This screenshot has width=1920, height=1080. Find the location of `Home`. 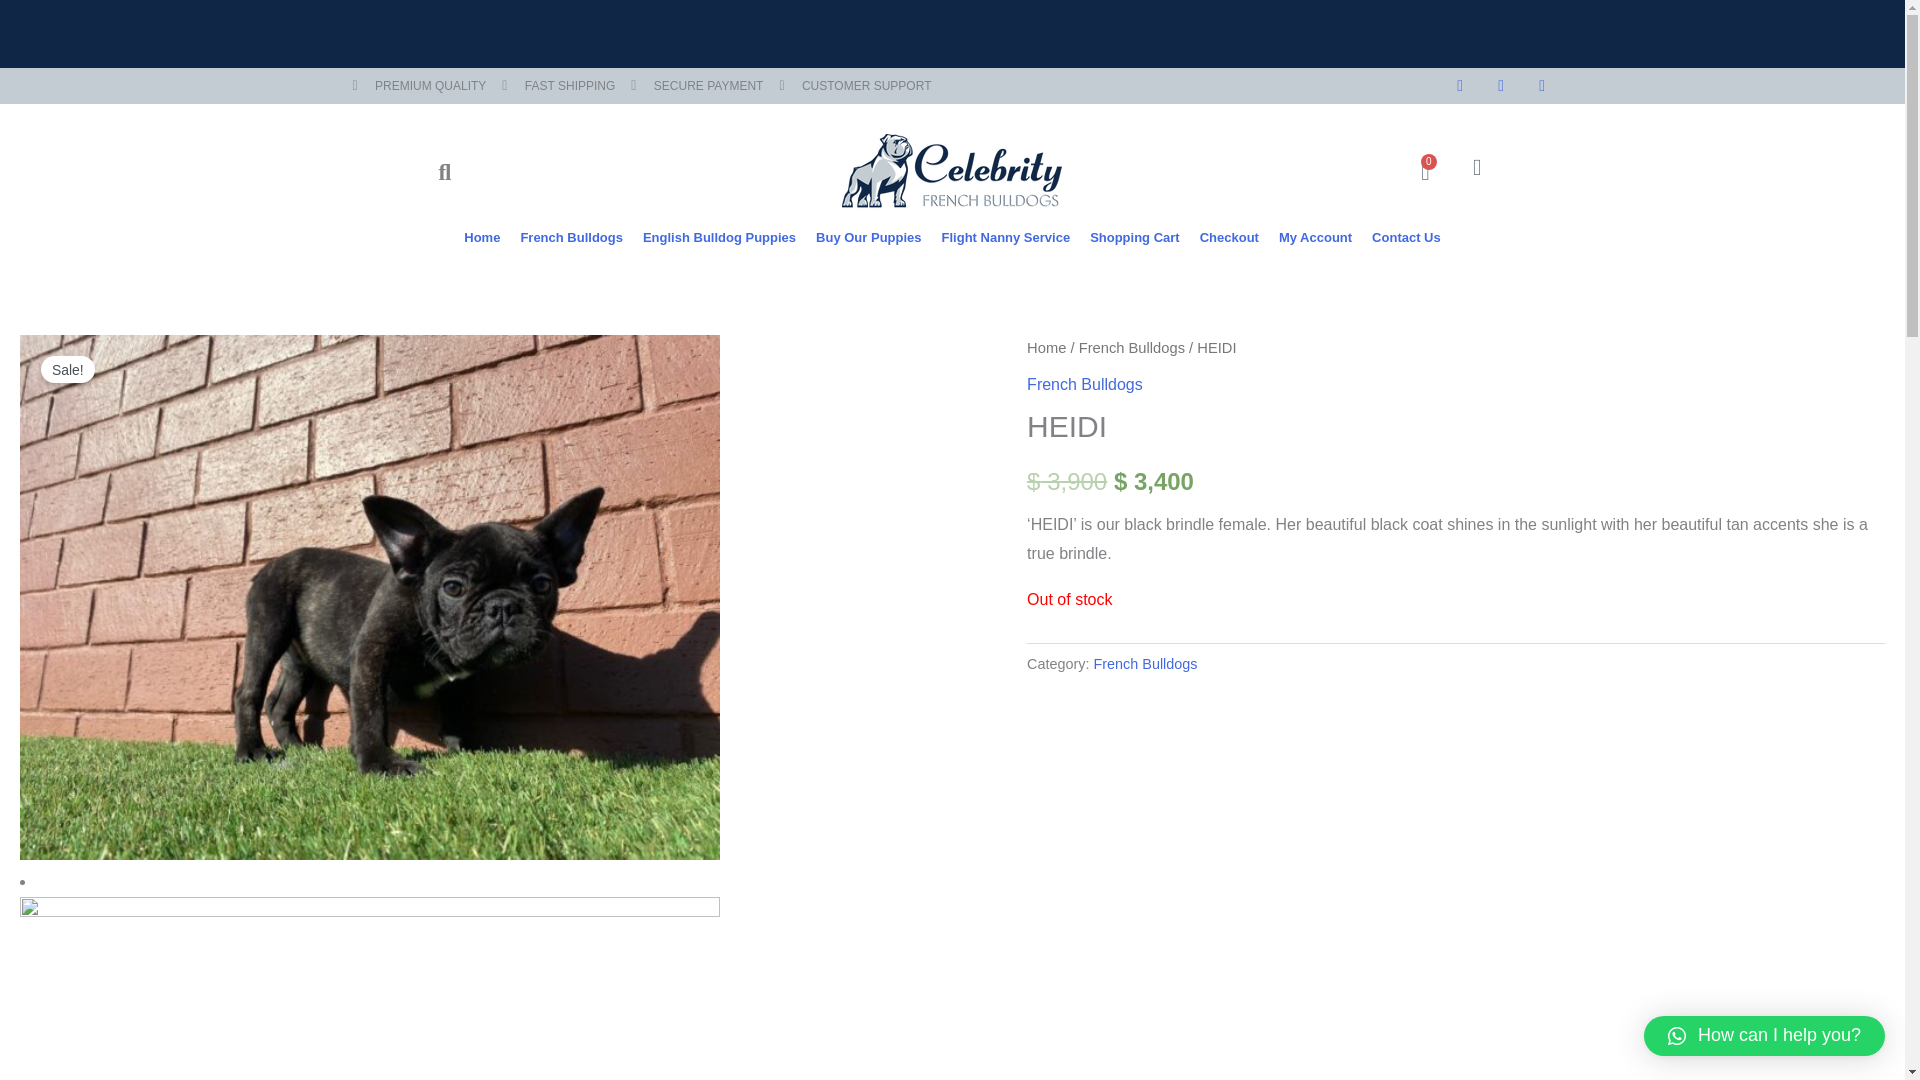

Home is located at coordinates (718, 238).